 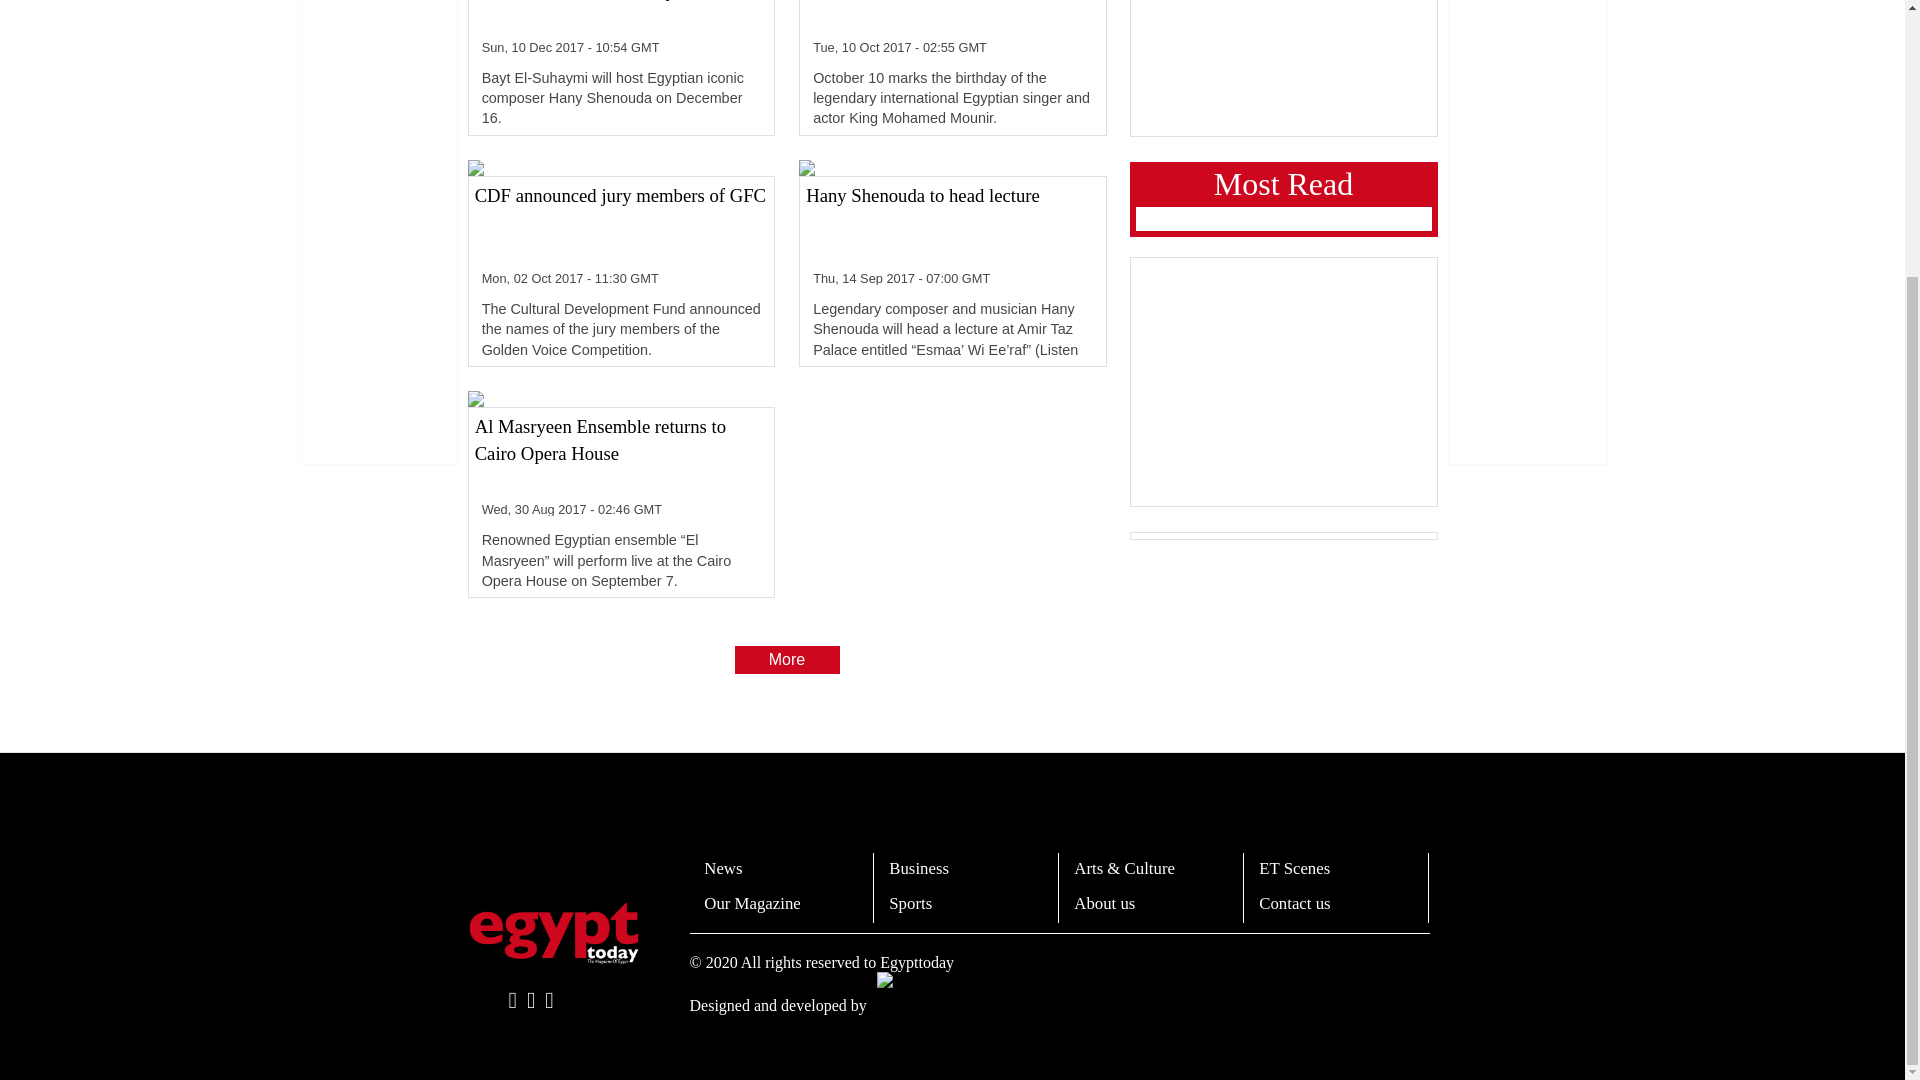 I want to click on Business, so click(x=918, y=868).